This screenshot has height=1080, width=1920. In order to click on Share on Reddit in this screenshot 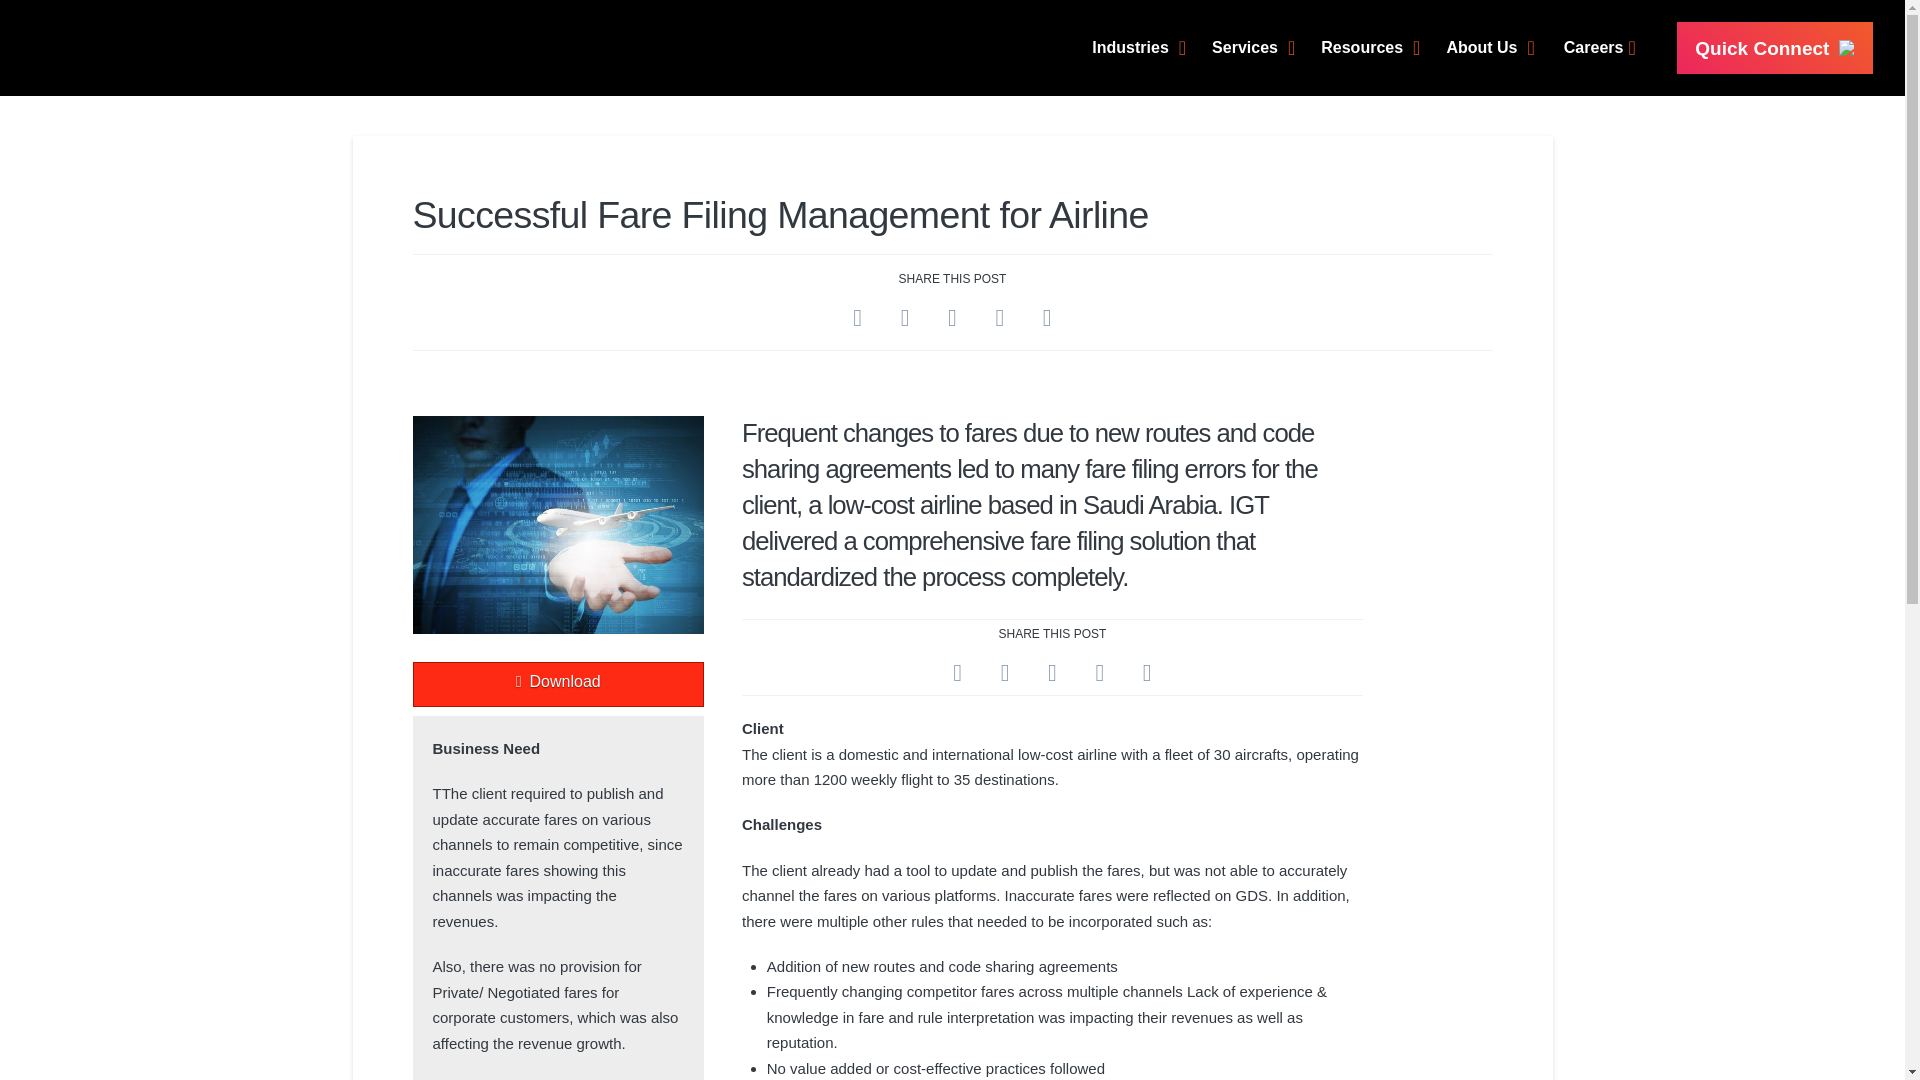, I will do `click(1099, 672)`.